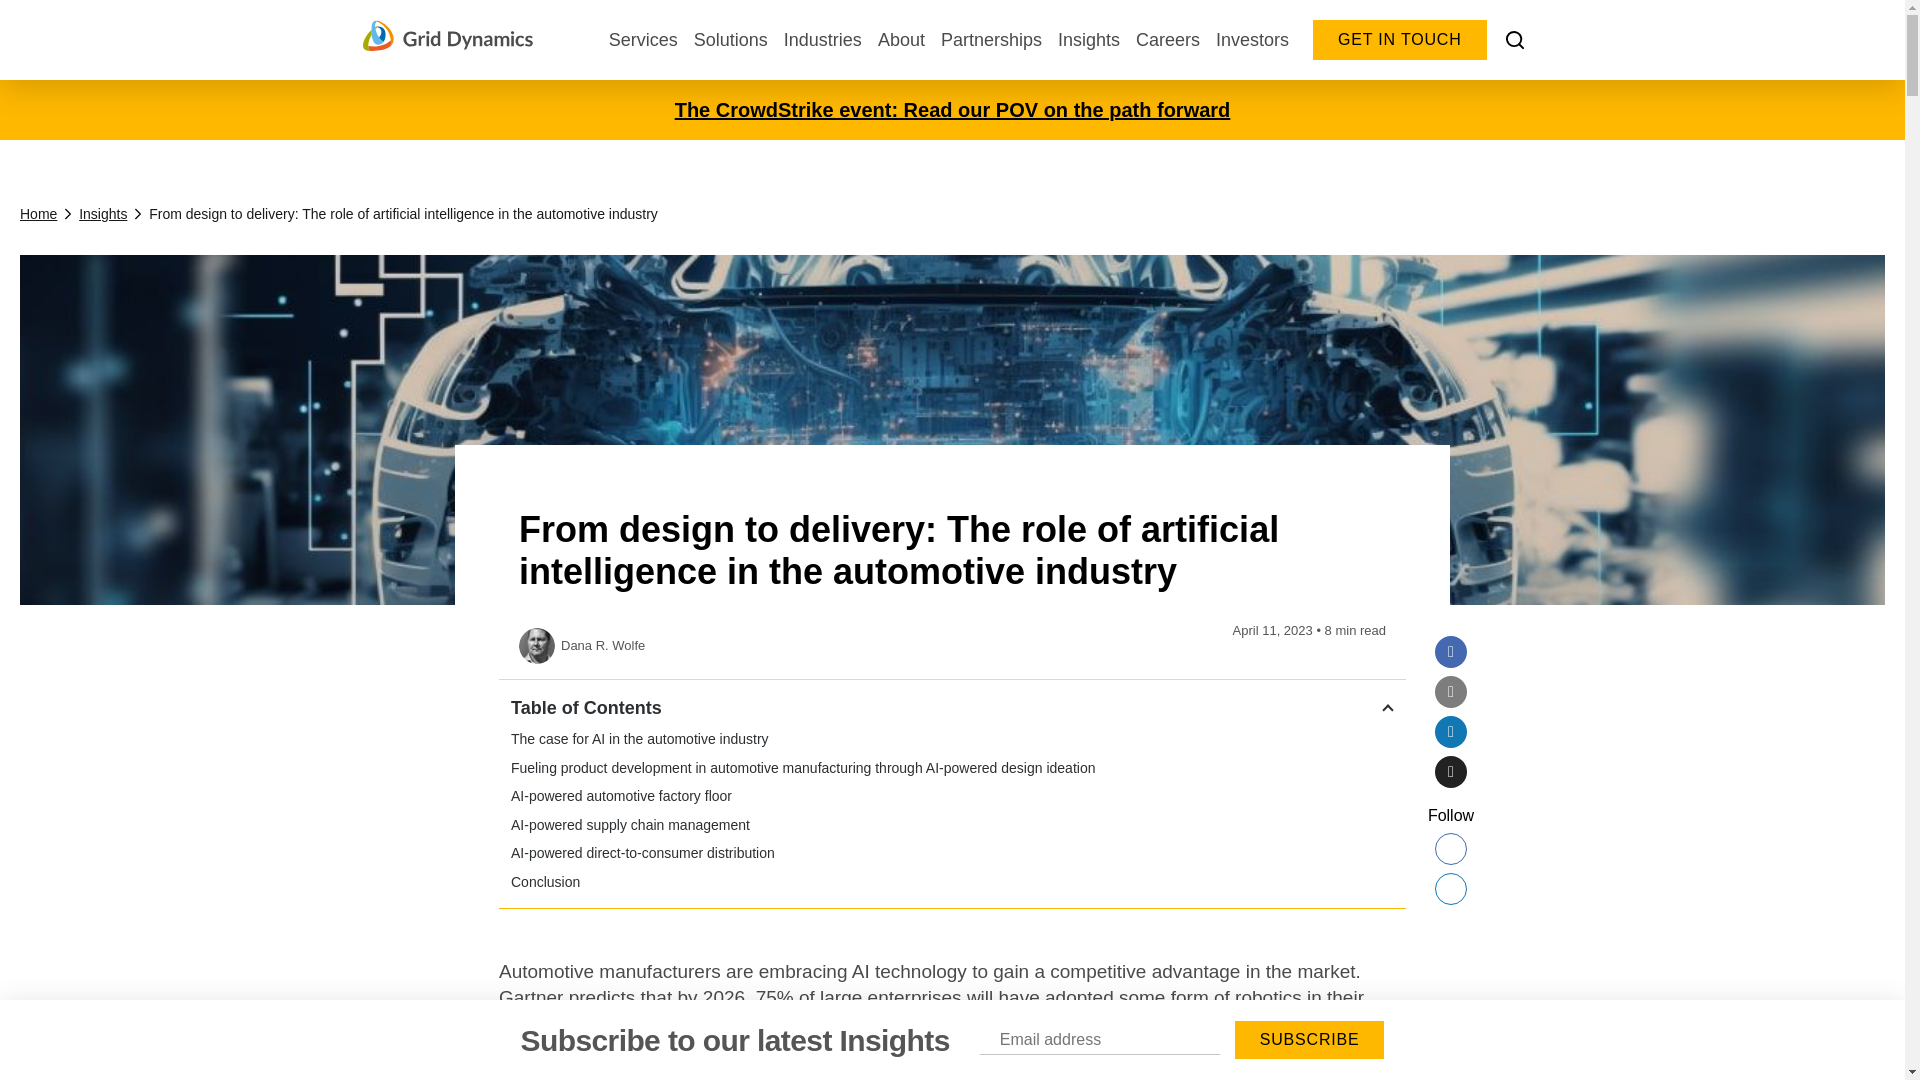  Describe the element at coordinates (730, 40) in the screenshot. I see `Solutions` at that location.